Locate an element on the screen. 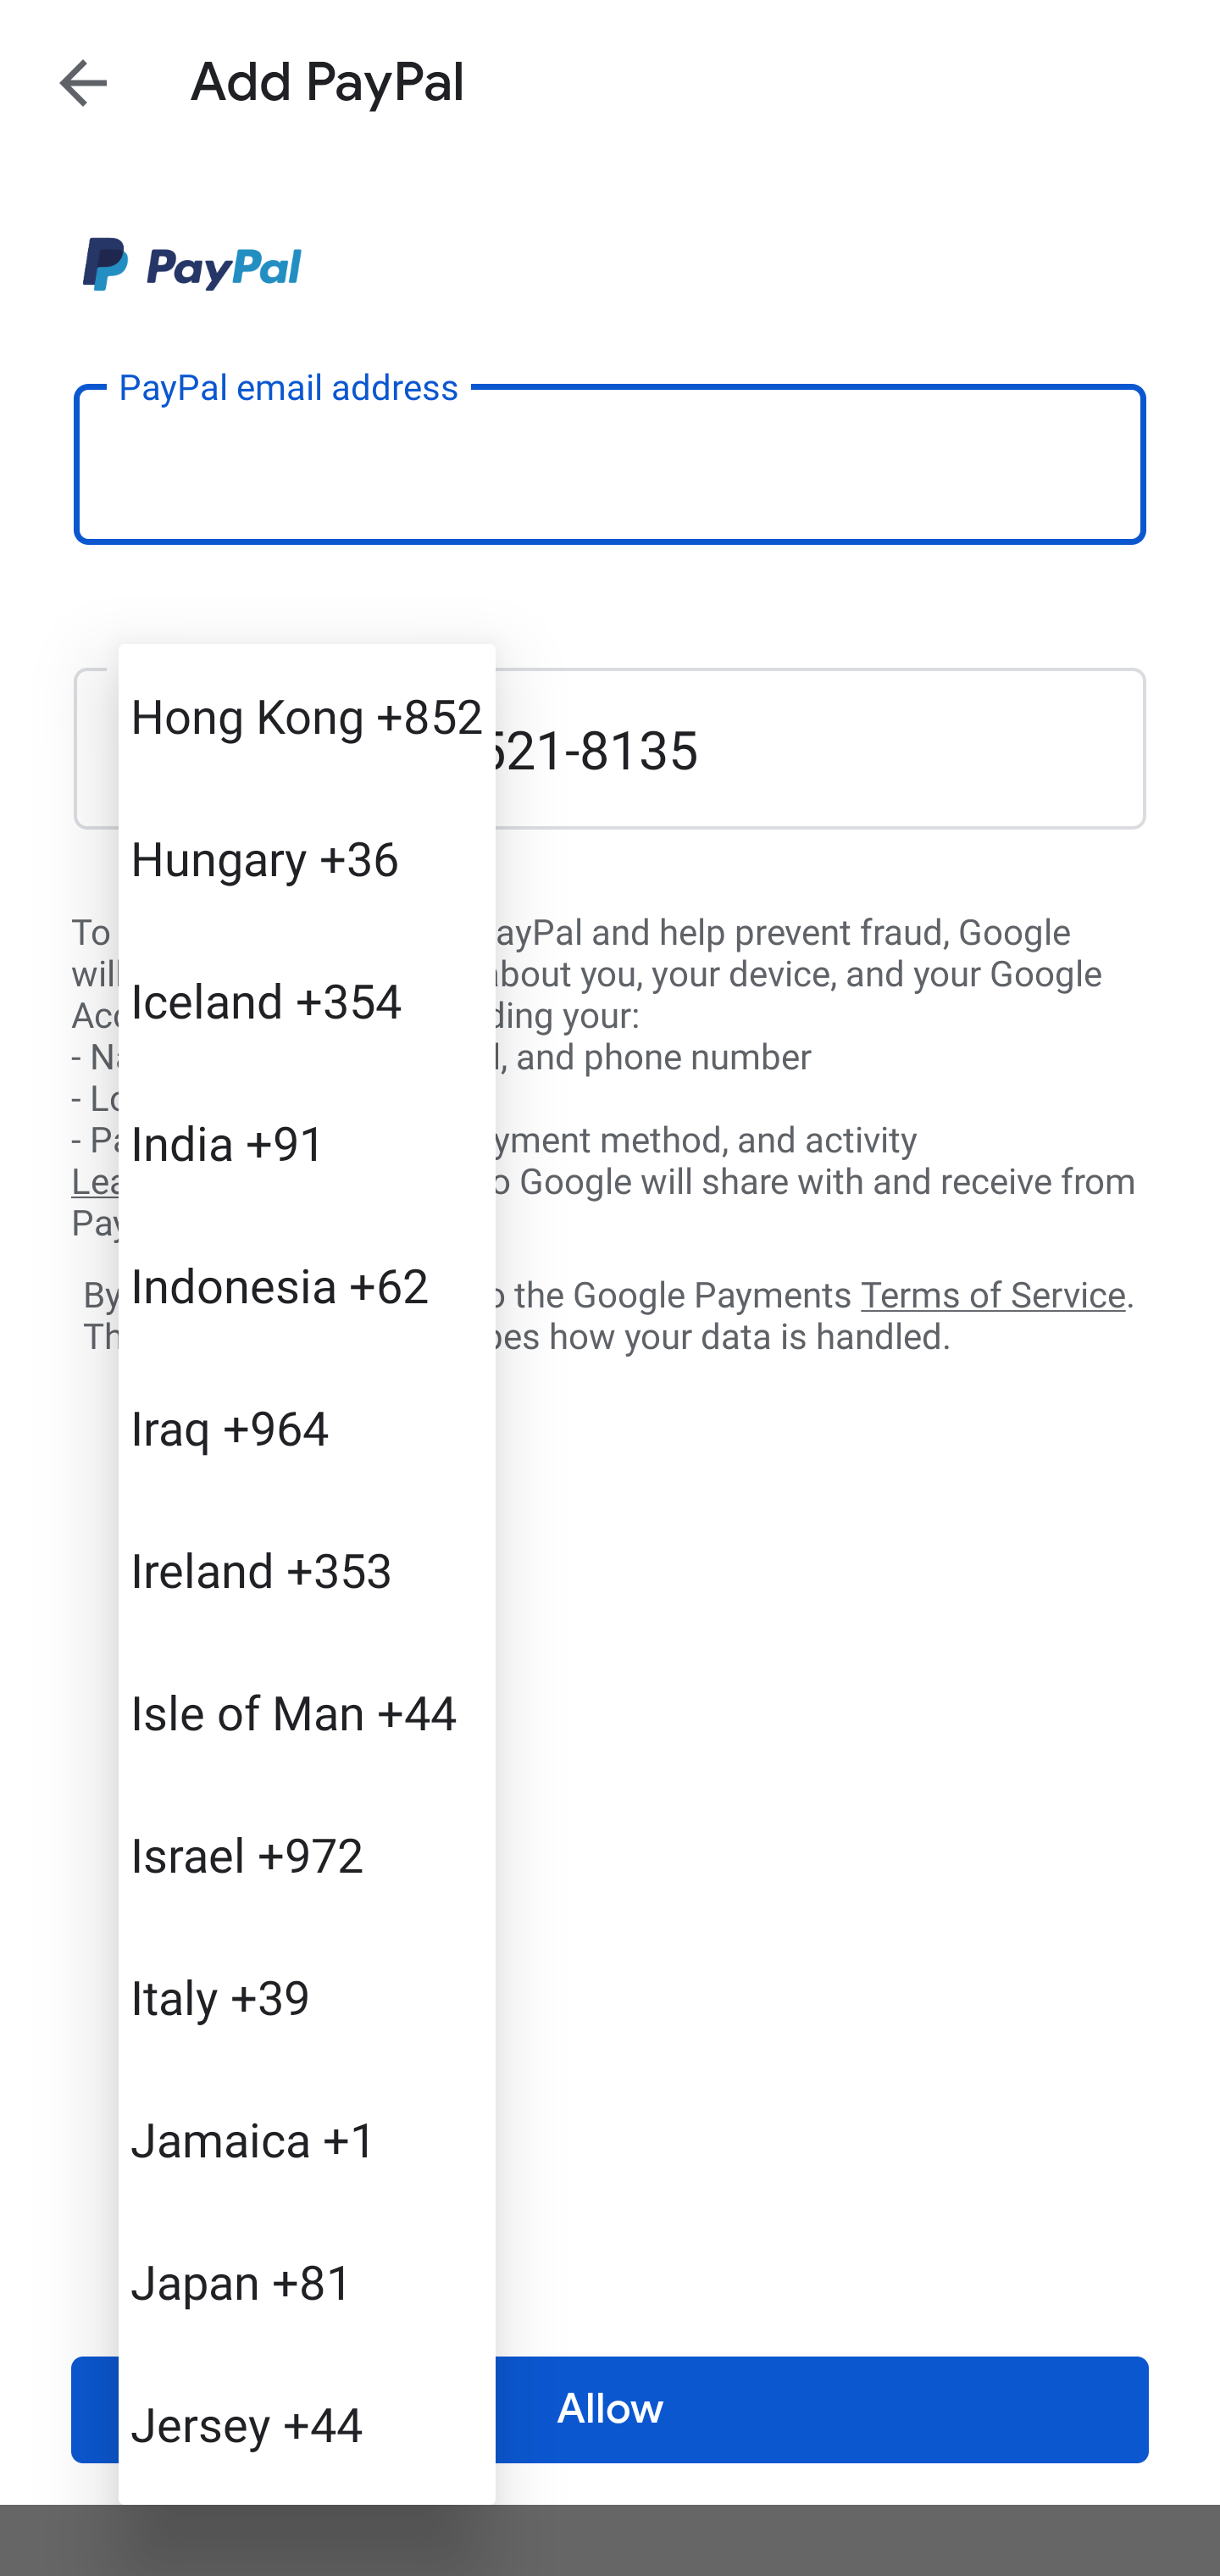 The width and height of the screenshot is (1220, 2576). Iceland +354 is located at coordinates (307, 1000).